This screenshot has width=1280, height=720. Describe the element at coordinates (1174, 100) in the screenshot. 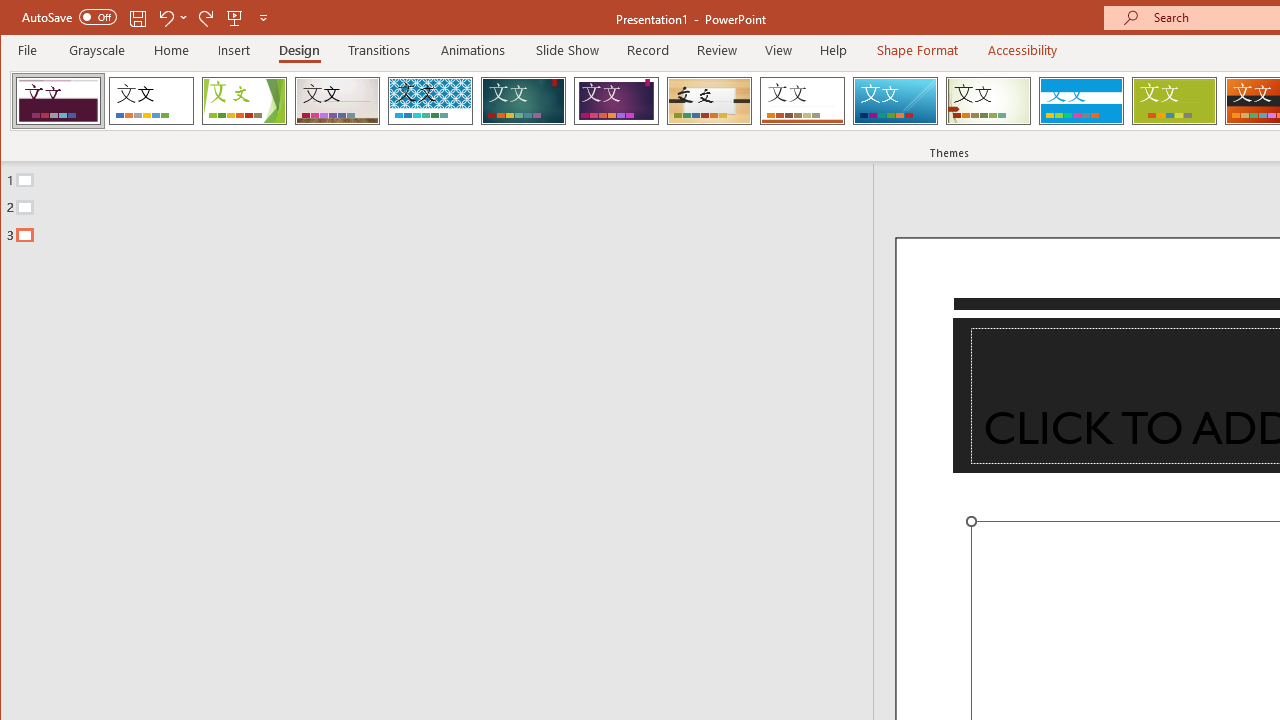

I see `Basis` at that location.